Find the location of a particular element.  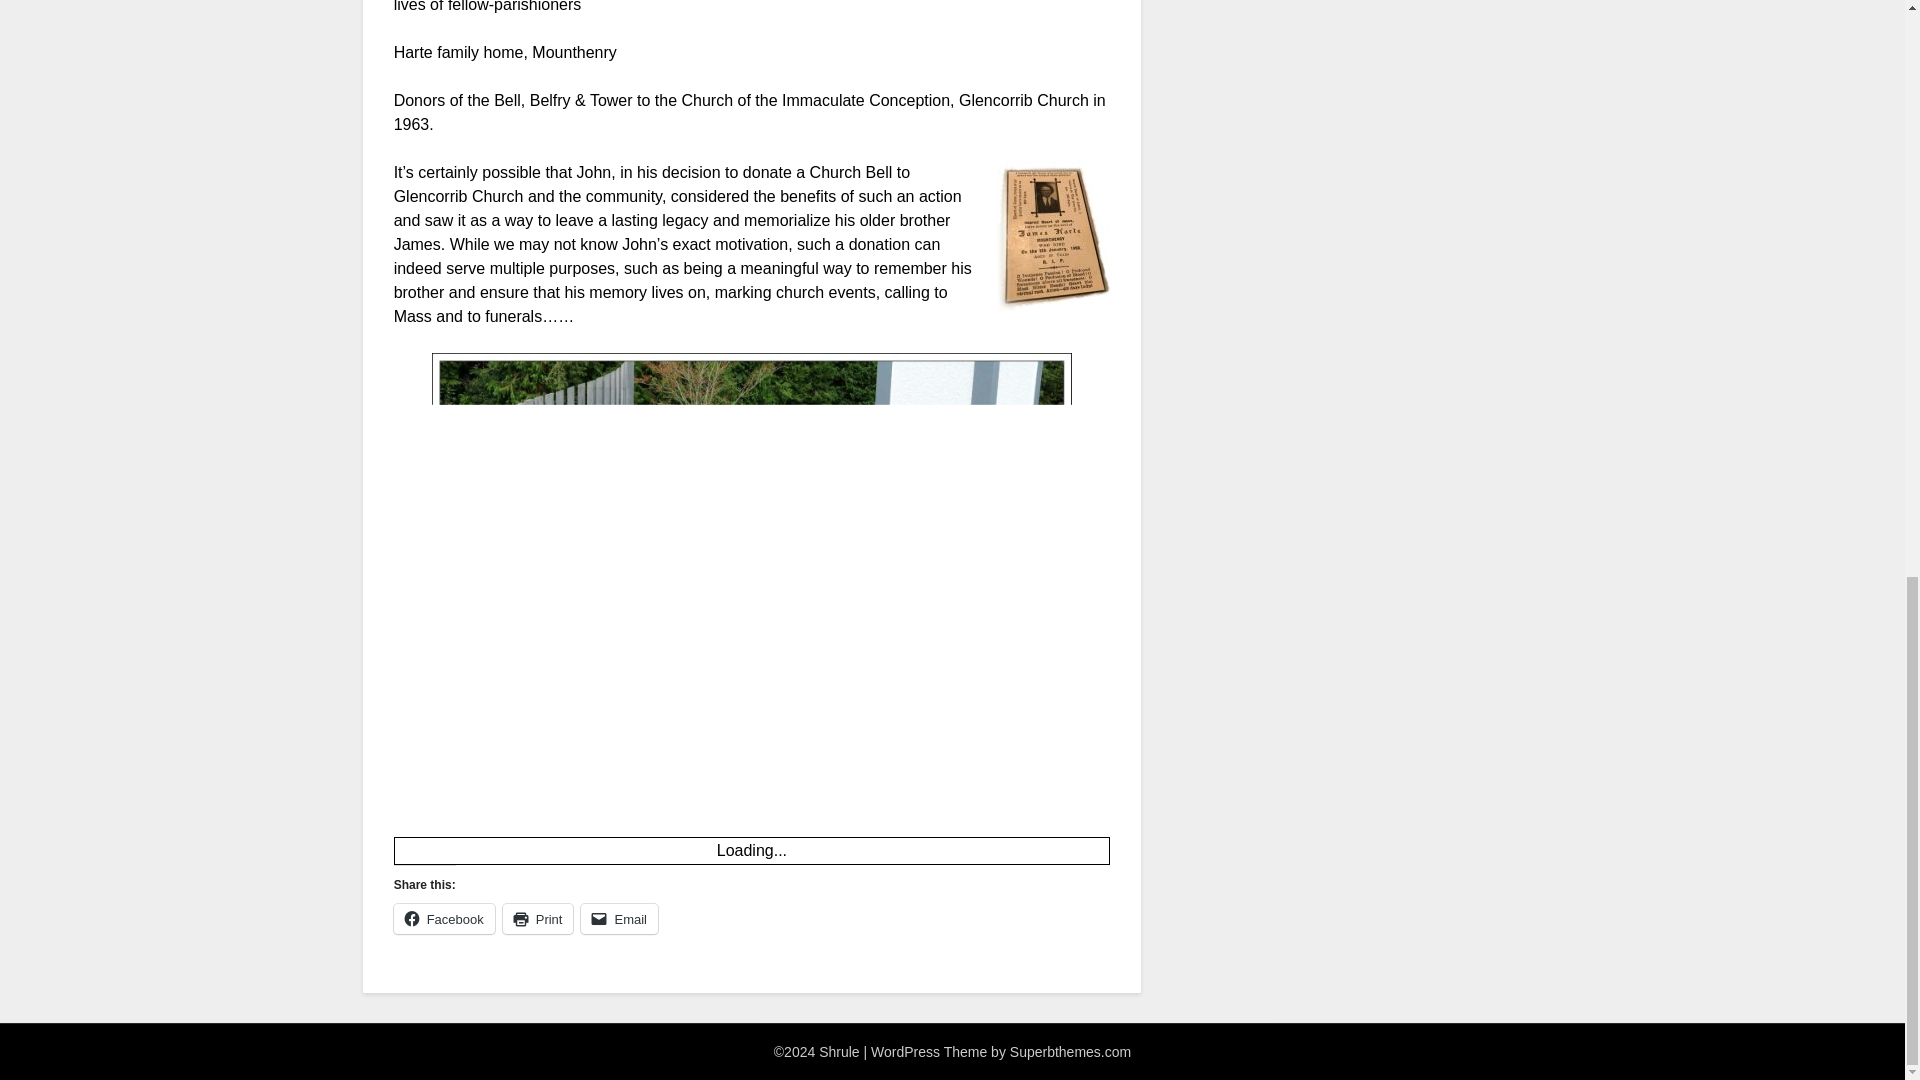

Click to print is located at coordinates (538, 918).